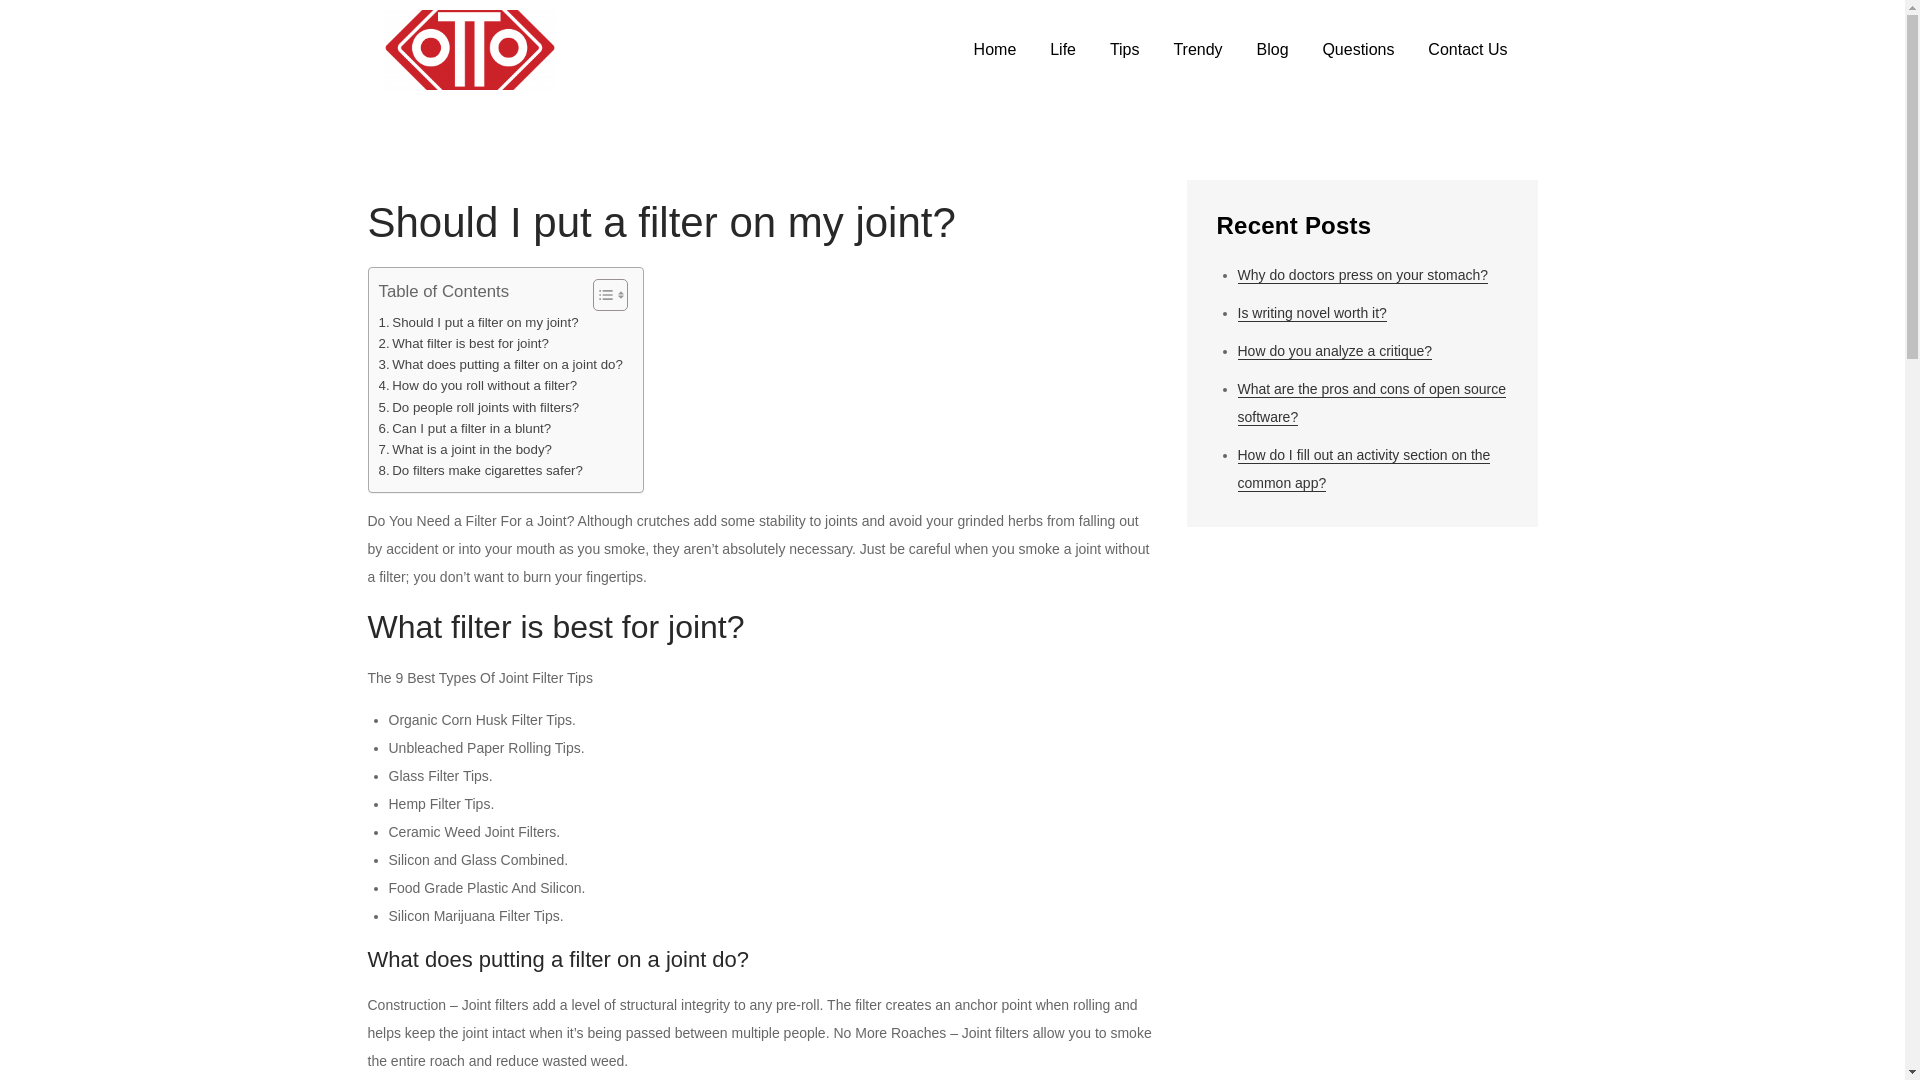  What do you see at coordinates (1364, 275) in the screenshot?
I see `Why do doctors press on your stomach?` at bounding box center [1364, 275].